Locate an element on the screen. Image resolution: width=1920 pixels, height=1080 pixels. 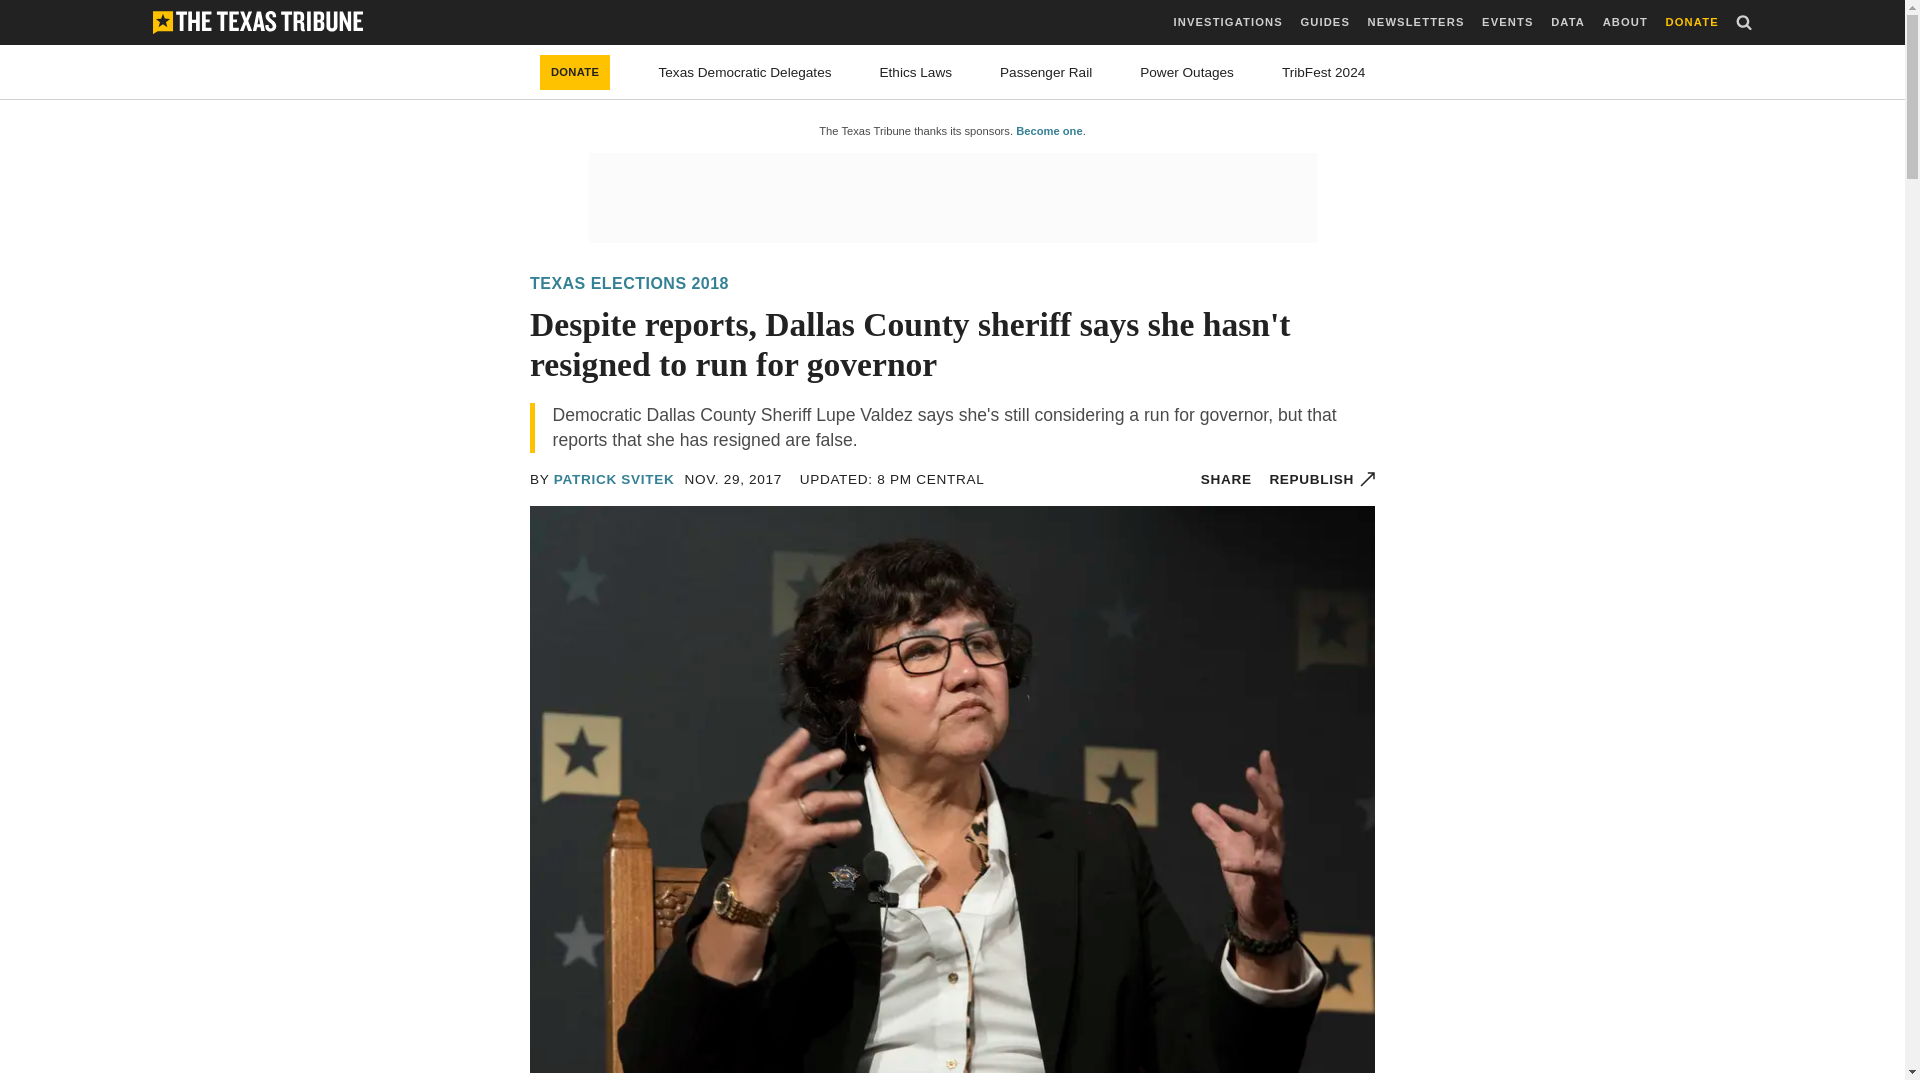
Become one is located at coordinates (1048, 131).